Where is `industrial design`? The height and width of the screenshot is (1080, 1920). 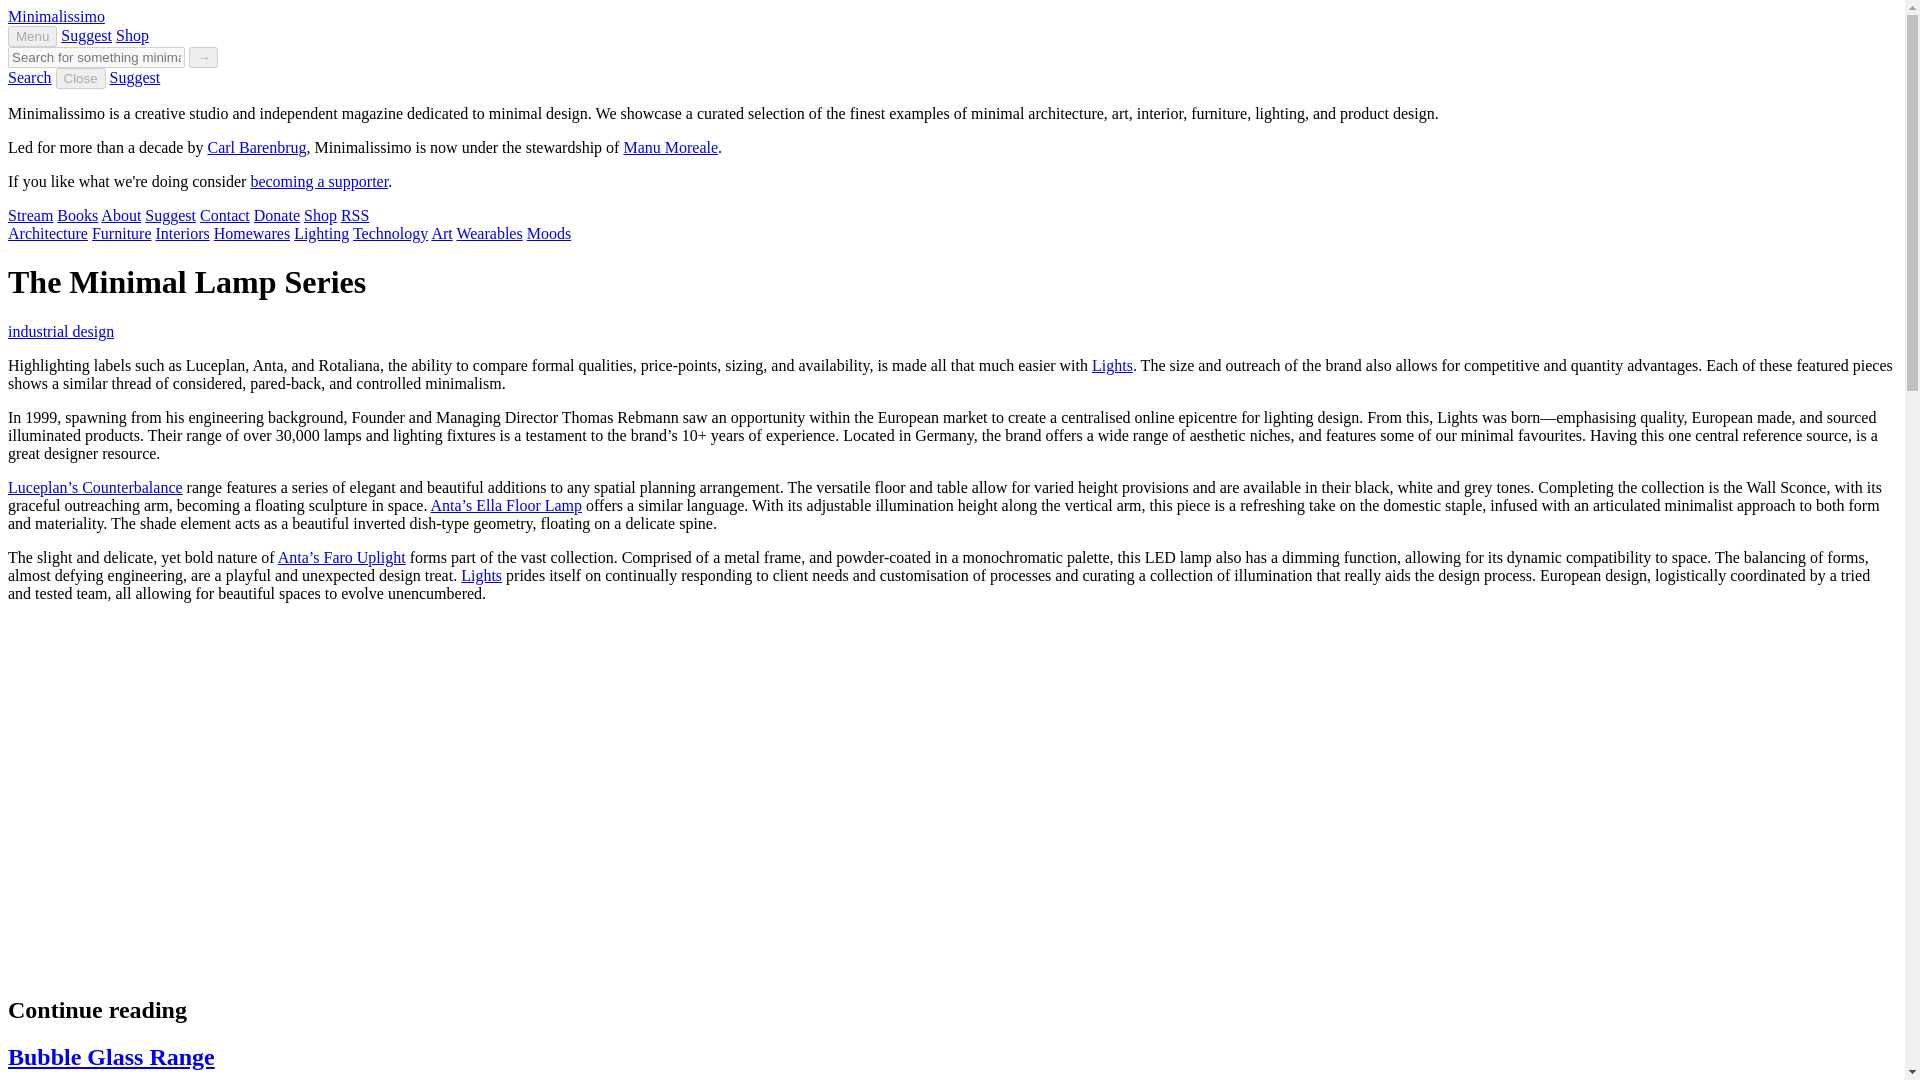
industrial design is located at coordinates (60, 331).